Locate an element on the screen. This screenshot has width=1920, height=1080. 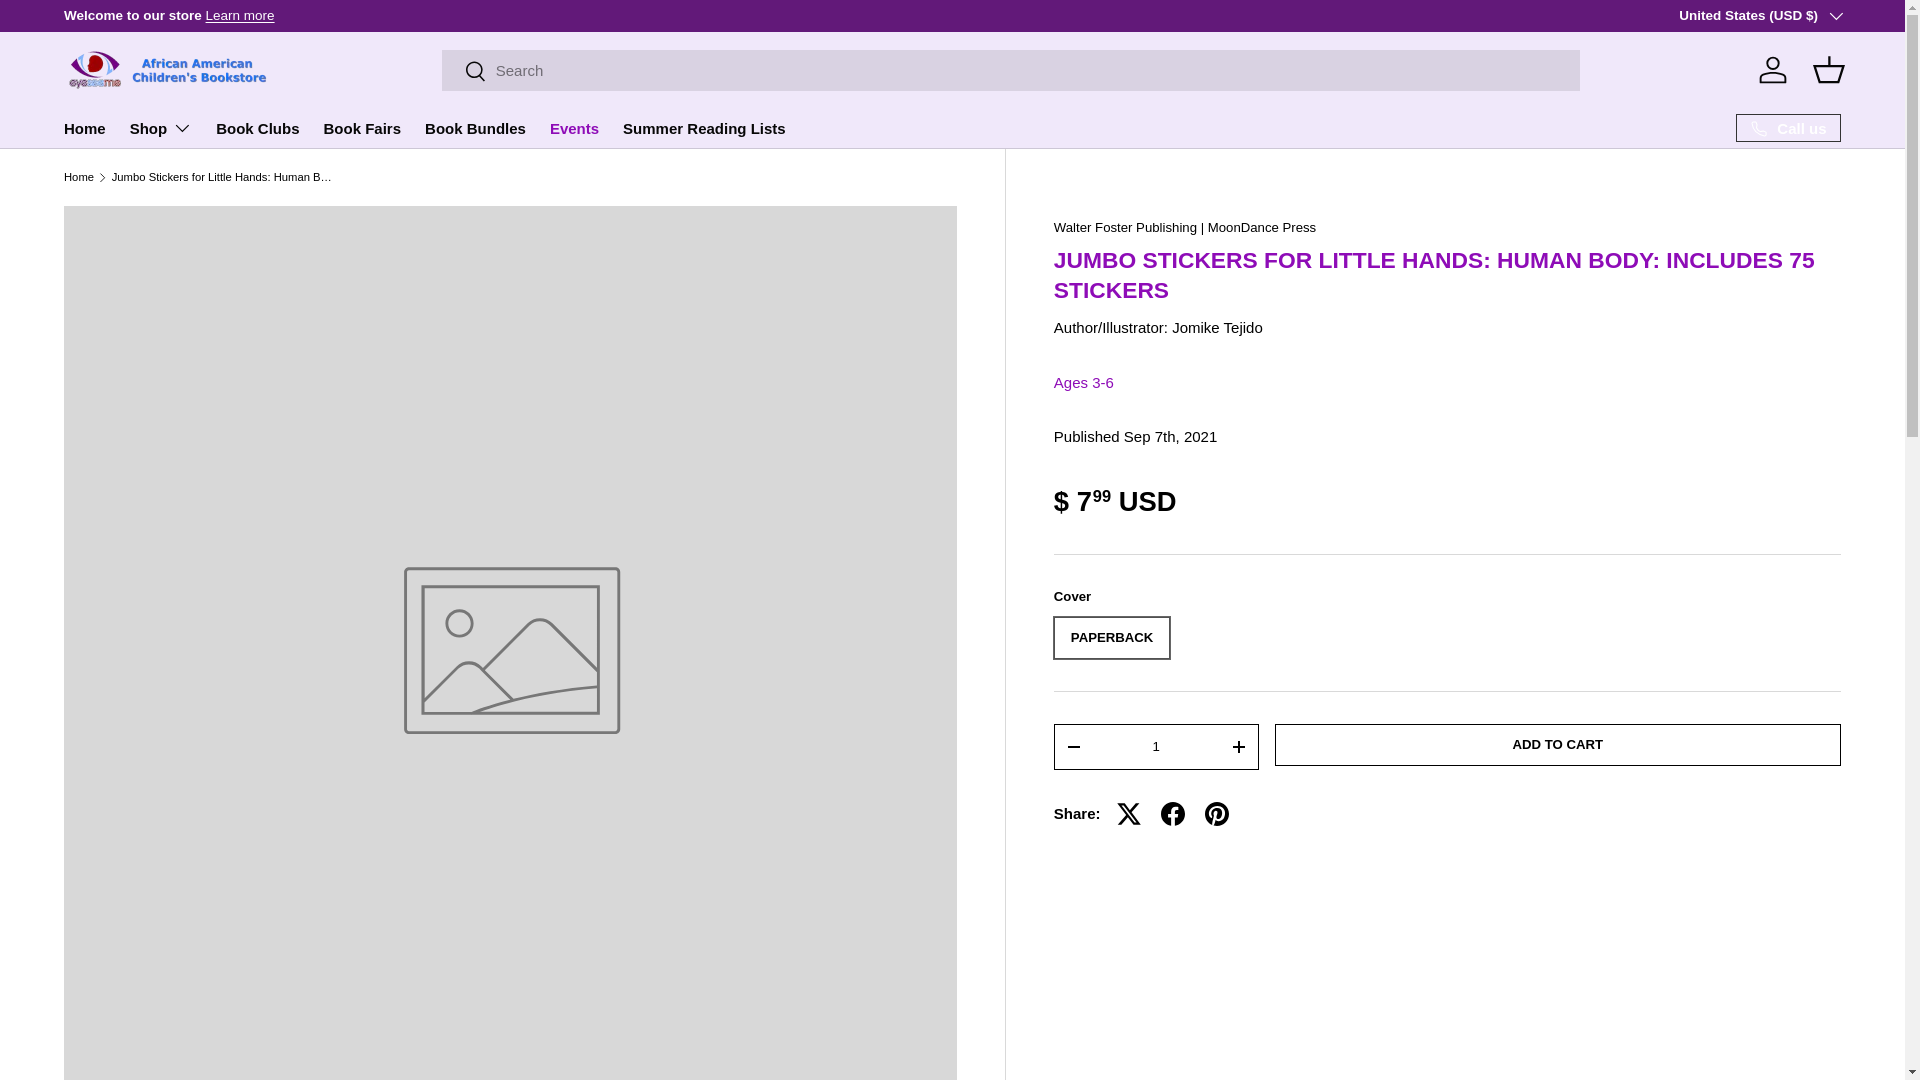
Learn more is located at coordinates (240, 14).